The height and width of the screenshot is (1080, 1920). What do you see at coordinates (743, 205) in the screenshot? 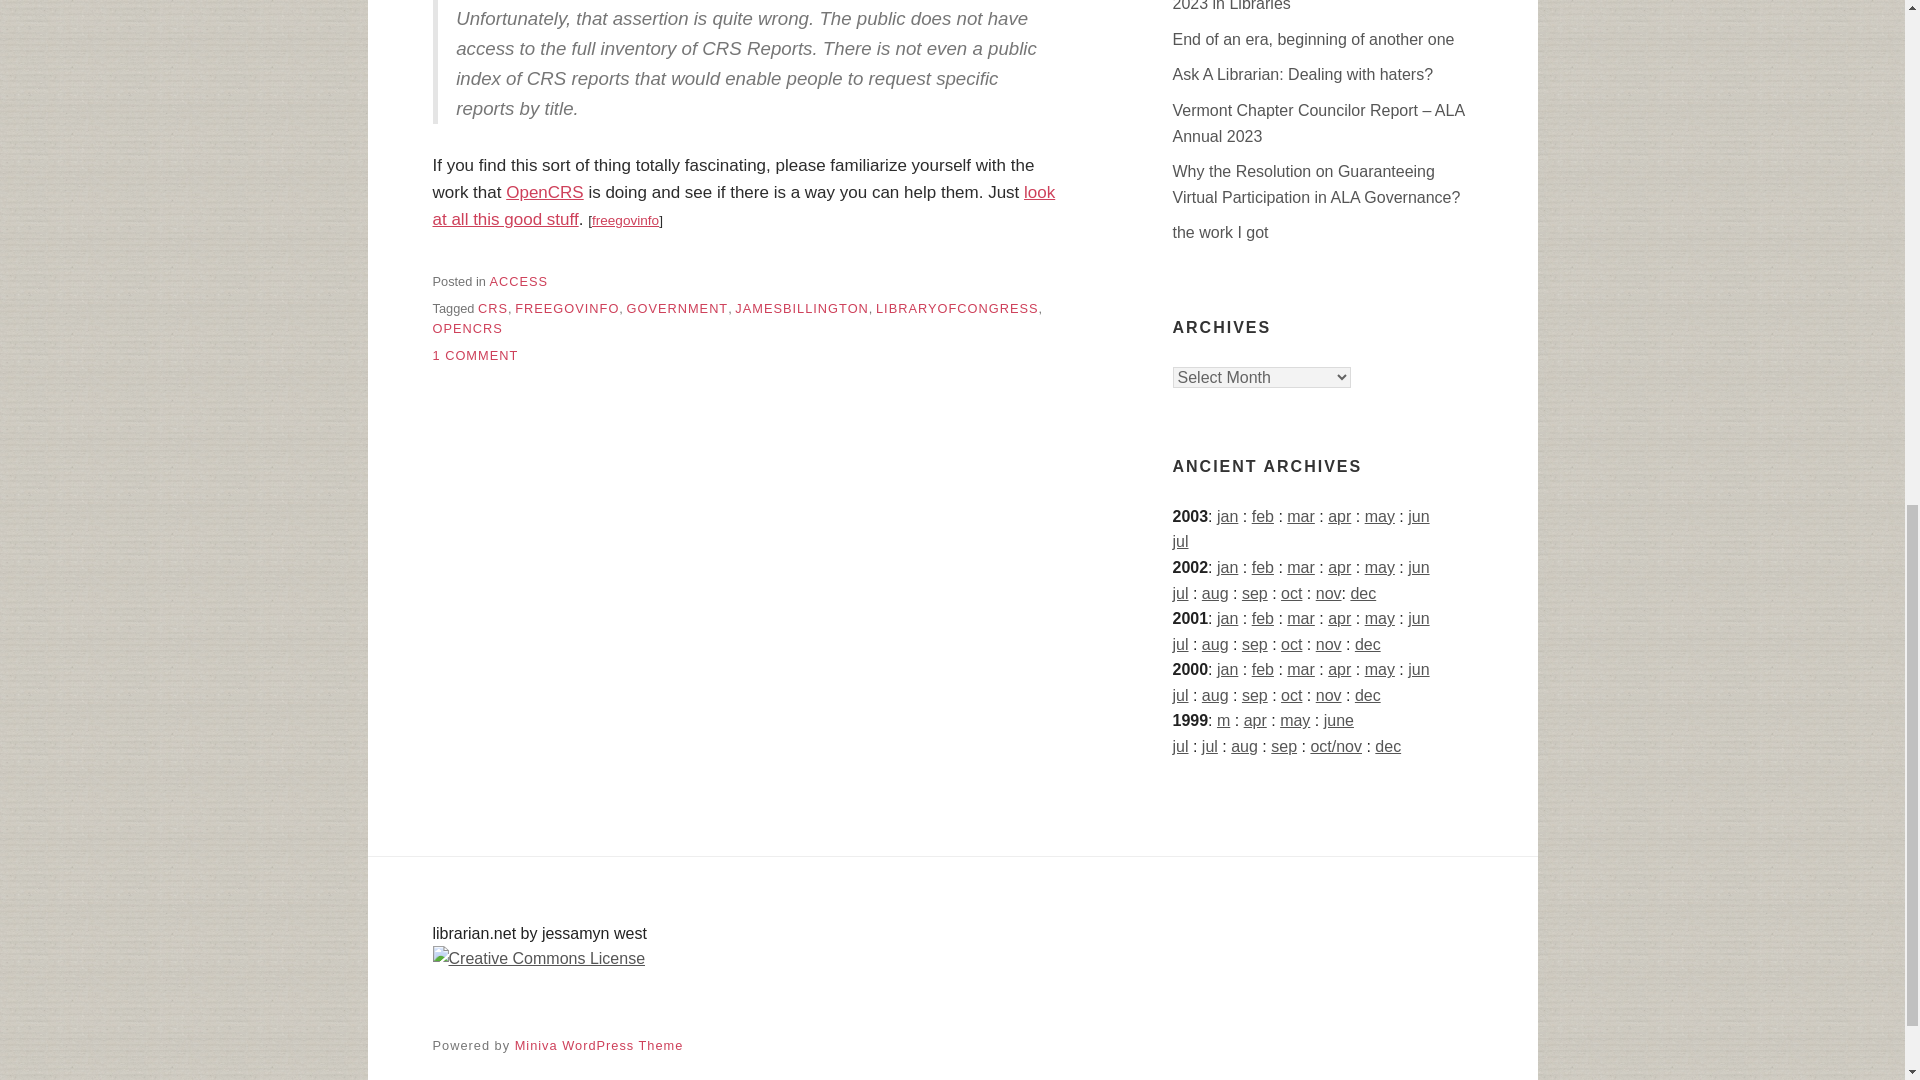
I see `look at all this good stuff` at bounding box center [743, 205].